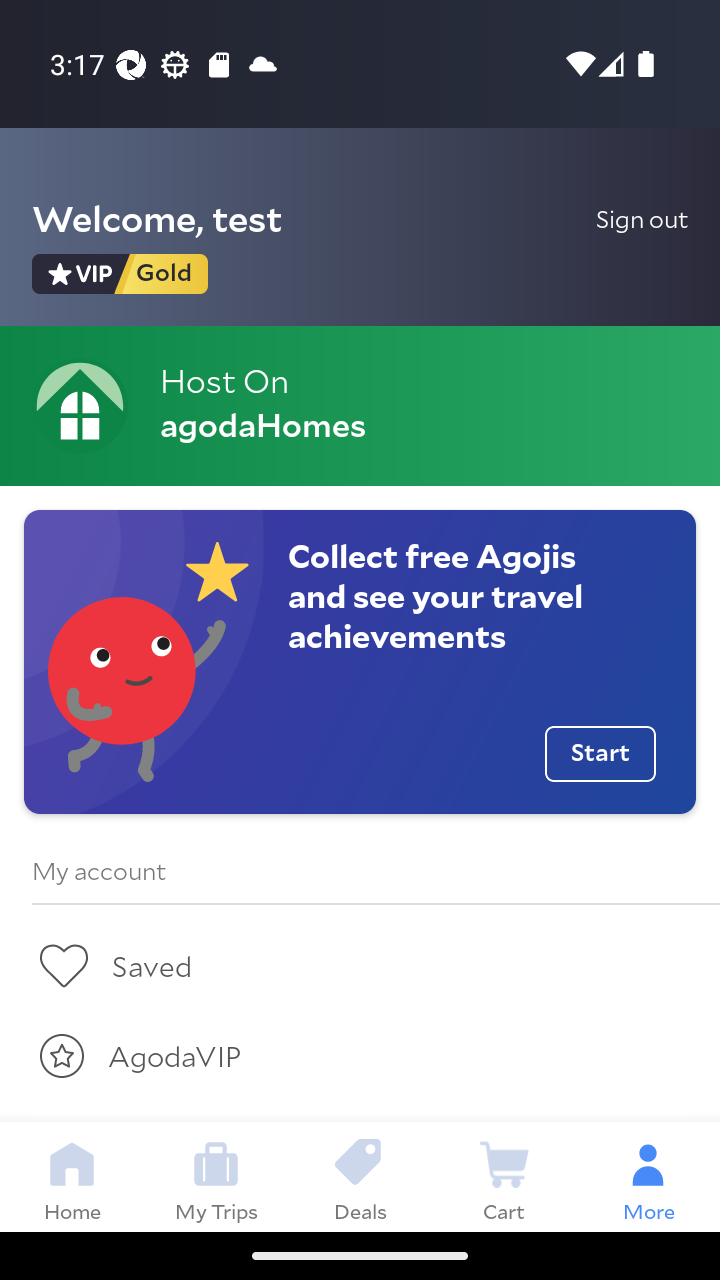 The width and height of the screenshot is (720, 1280). What do you see at coordinates (72, 1176) in the screenshot?
I see `Home` at bounding box center [72, 1176].